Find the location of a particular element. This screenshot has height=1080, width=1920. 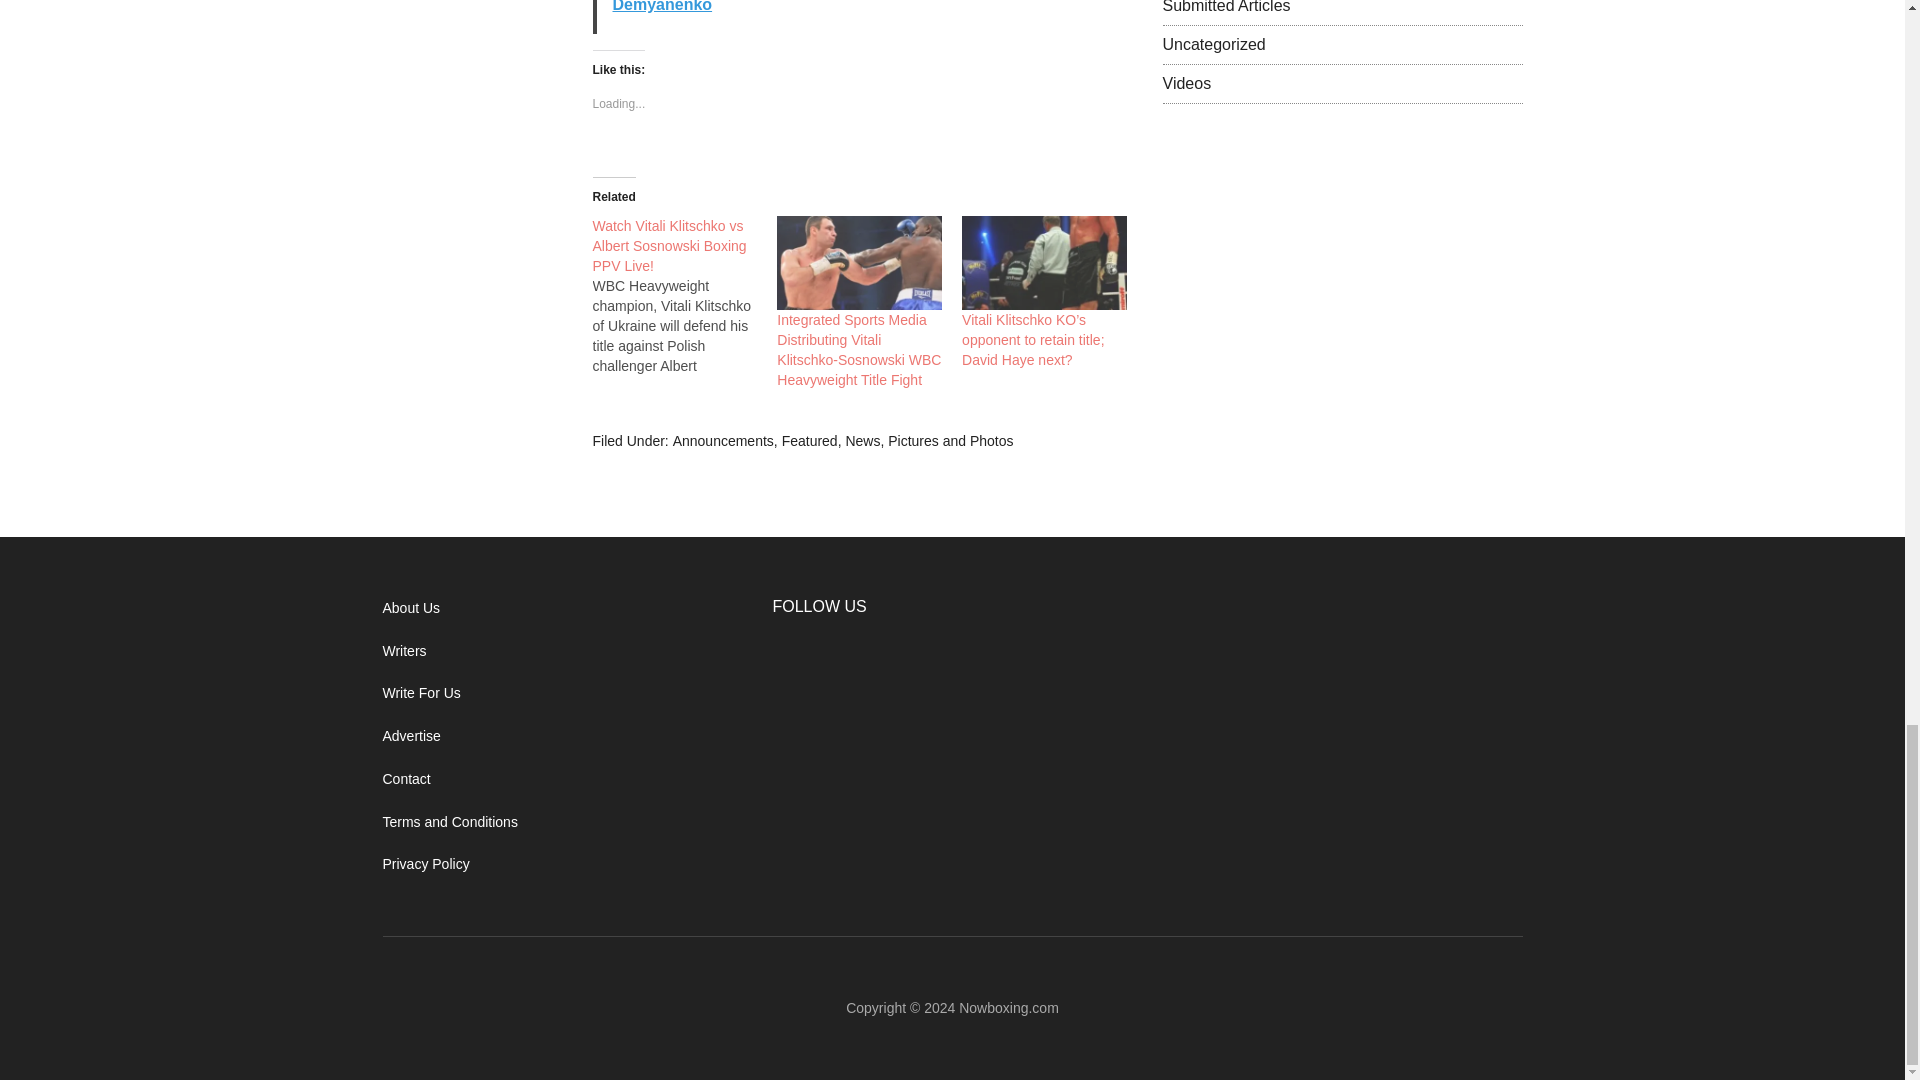

News is located at coordinates (862, 441).